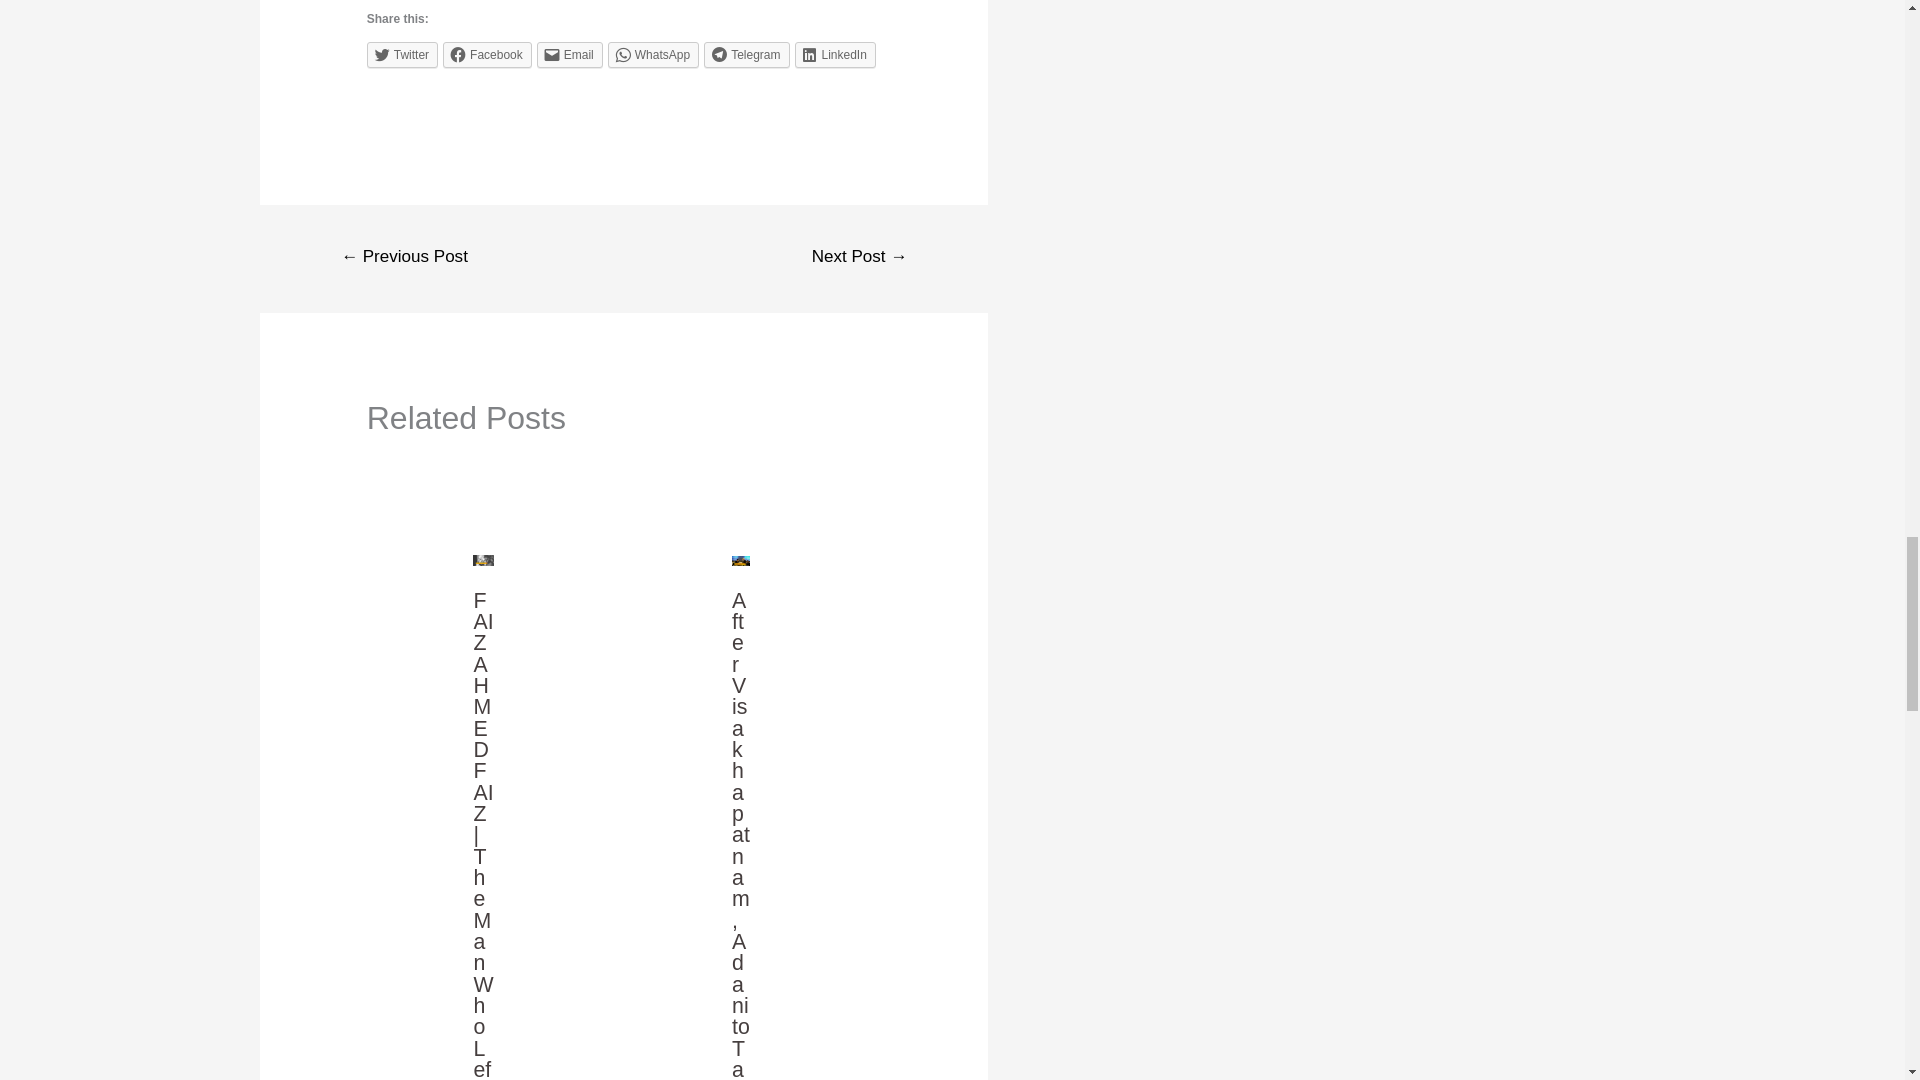 This screenshot has height=1080, width=1920. What do you see at coordinates (402, 55) in the screenshot?
I see `Click to share on Twitter` at bounding box center [402, 55].